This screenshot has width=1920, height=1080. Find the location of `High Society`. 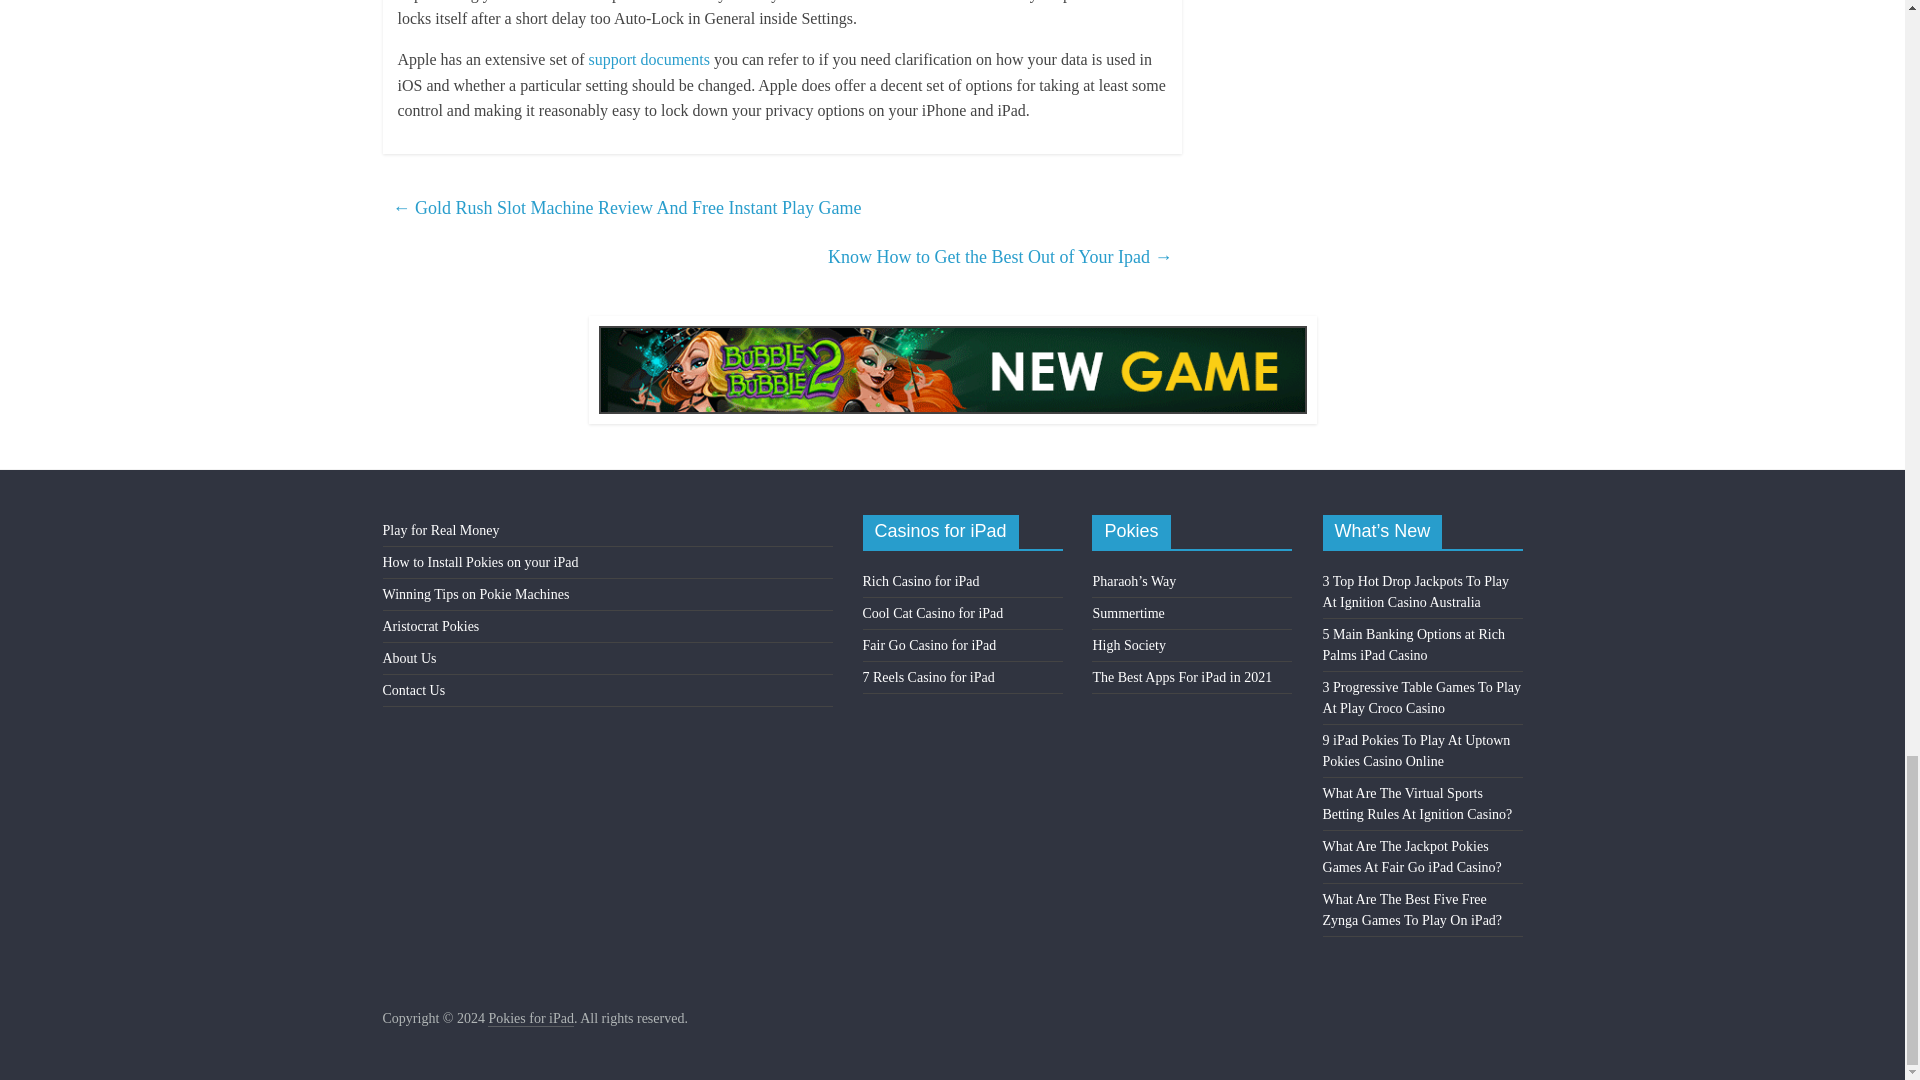

High Society is located at coordinates (1128, 646).